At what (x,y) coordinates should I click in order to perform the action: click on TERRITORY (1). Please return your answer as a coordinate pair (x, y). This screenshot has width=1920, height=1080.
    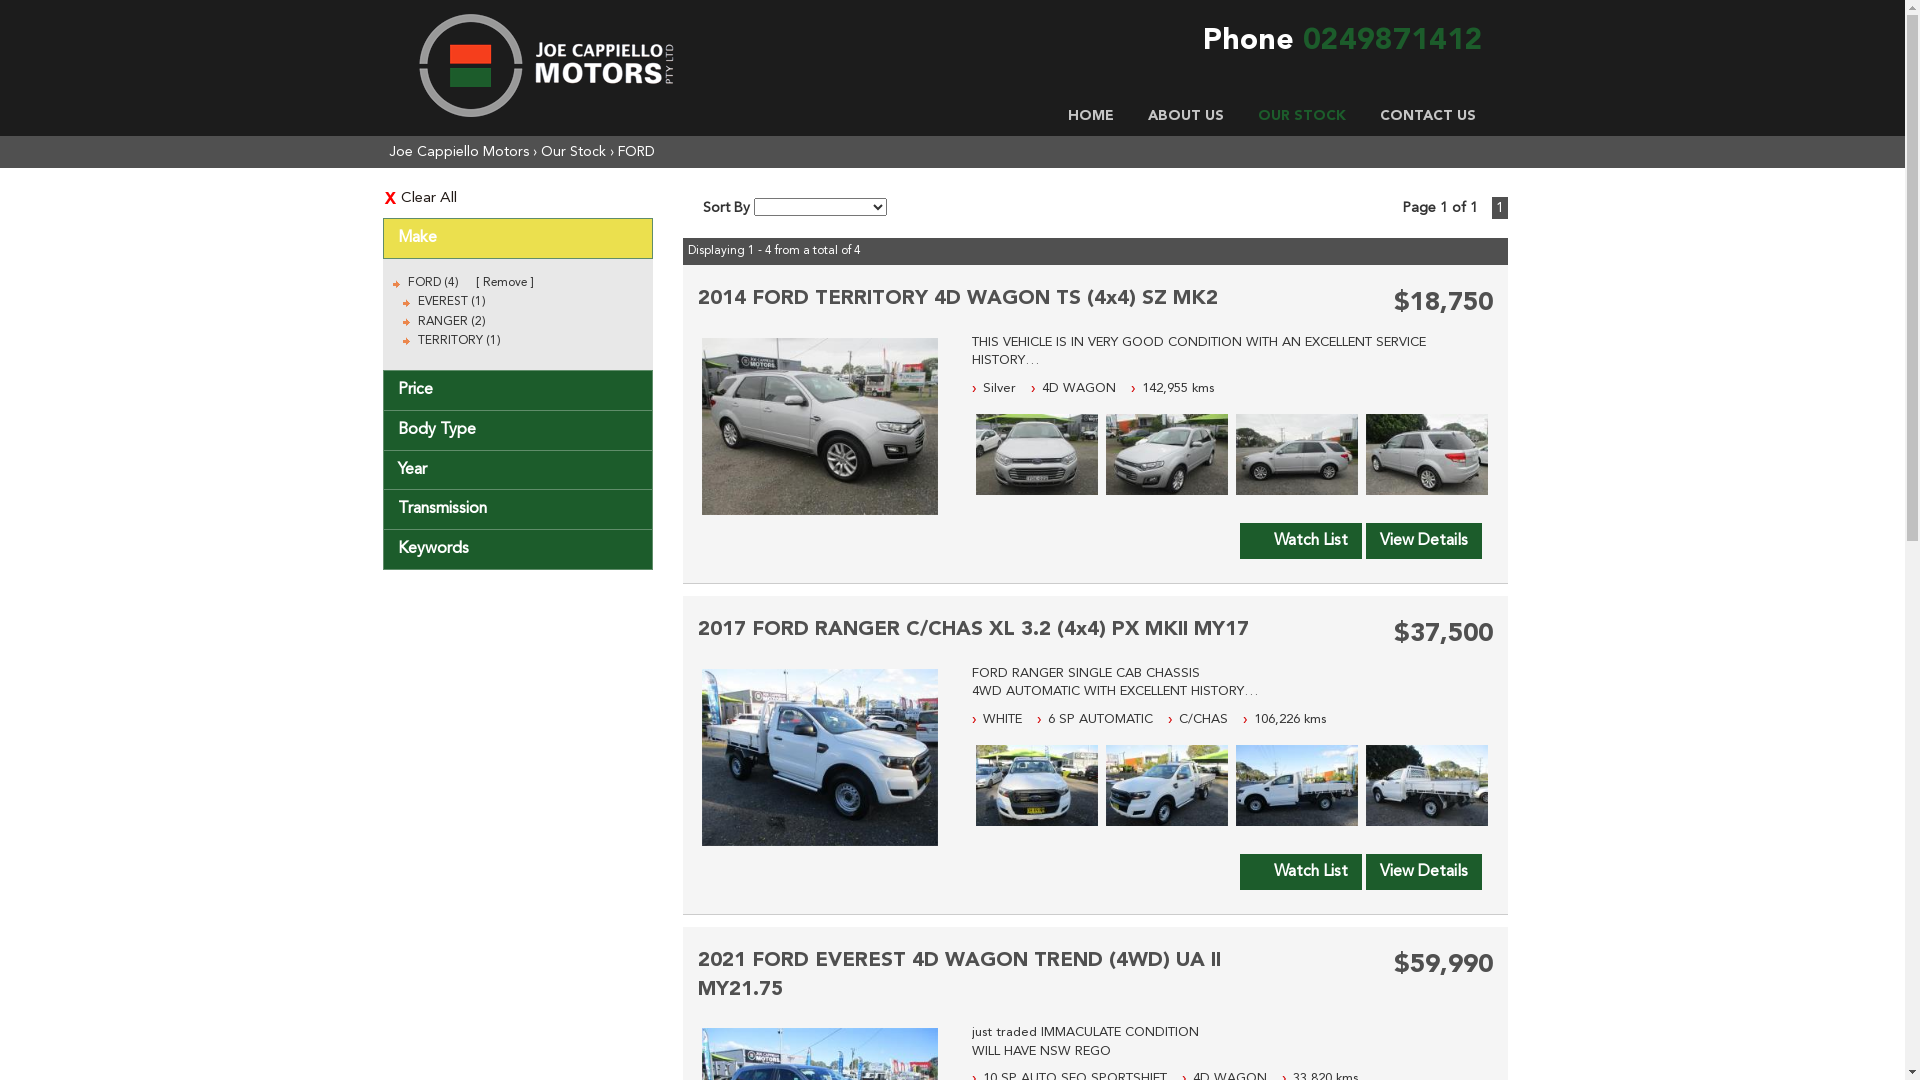
    Looking at the image, I should click on (460, 341).